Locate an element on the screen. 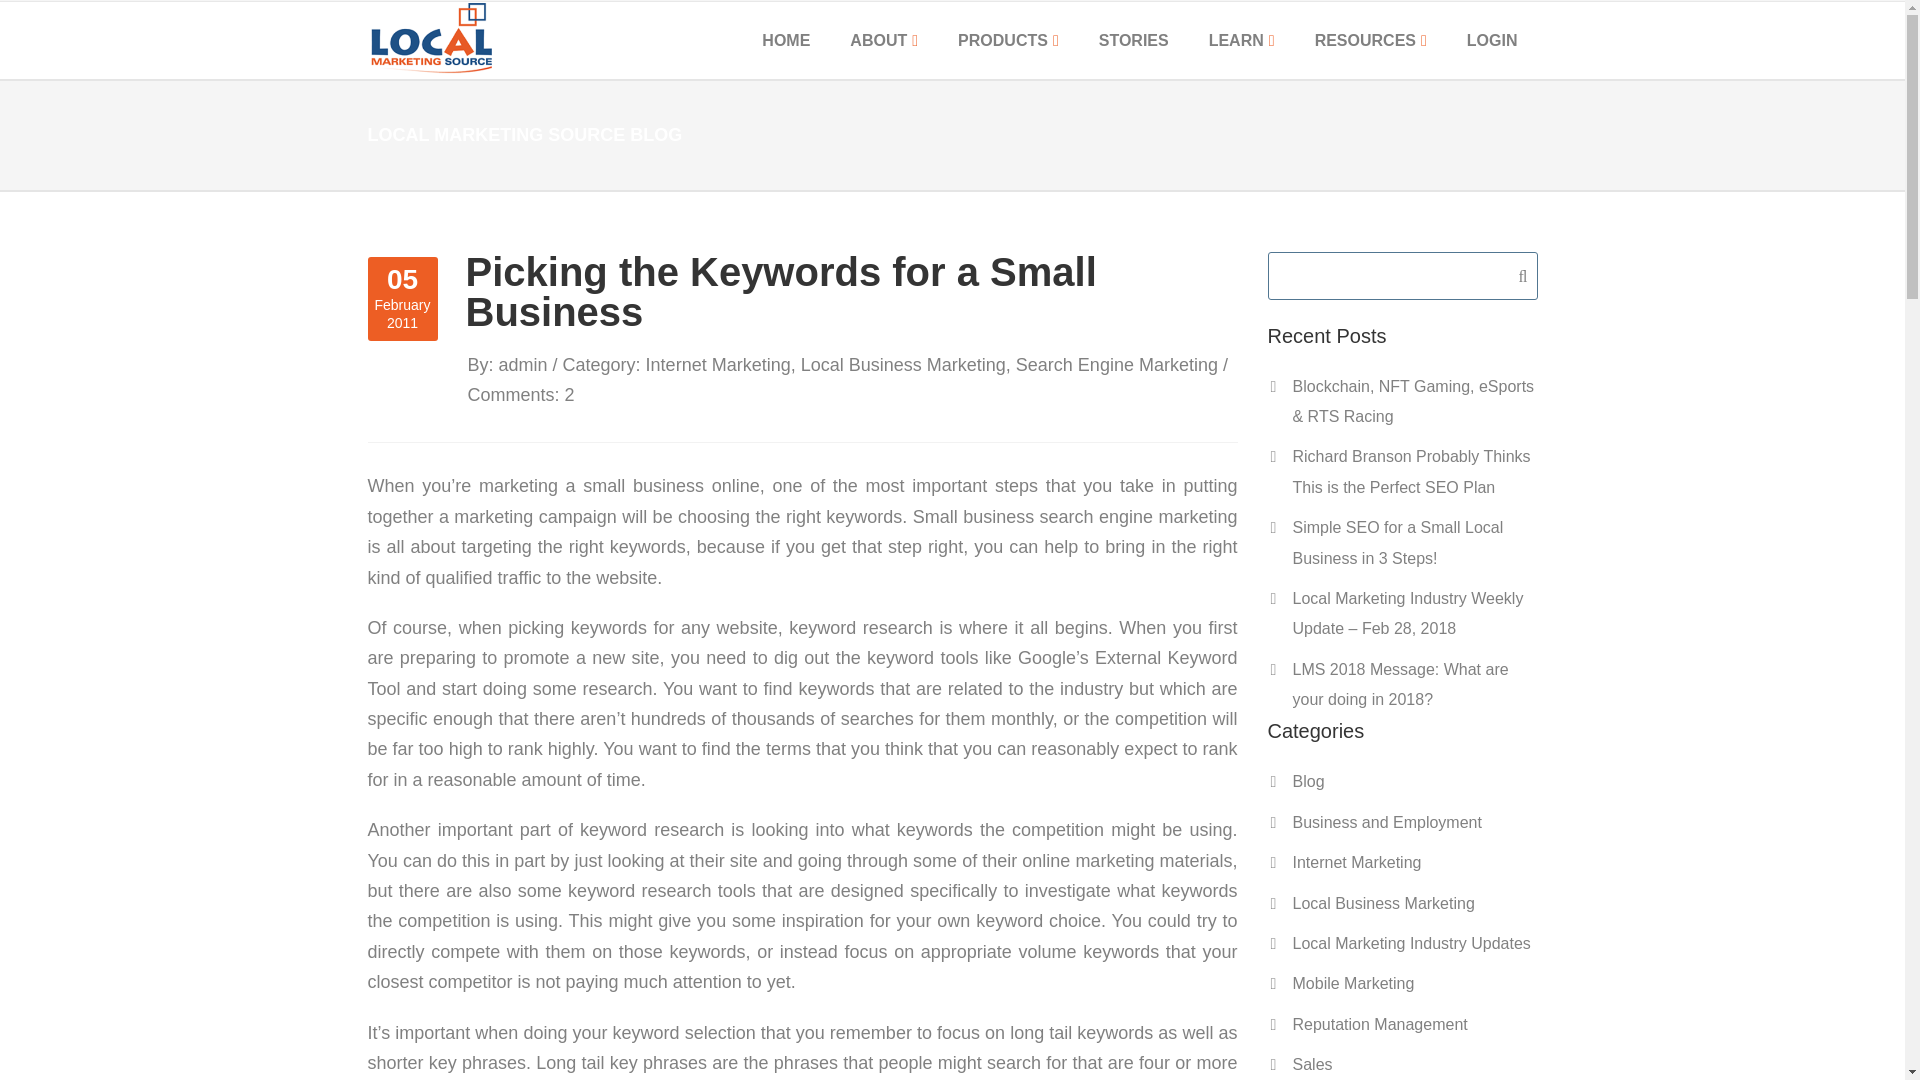 The height and width of the screenshot is (1080, 1920). PRODUCTS is located at coordinates (1008, 40).